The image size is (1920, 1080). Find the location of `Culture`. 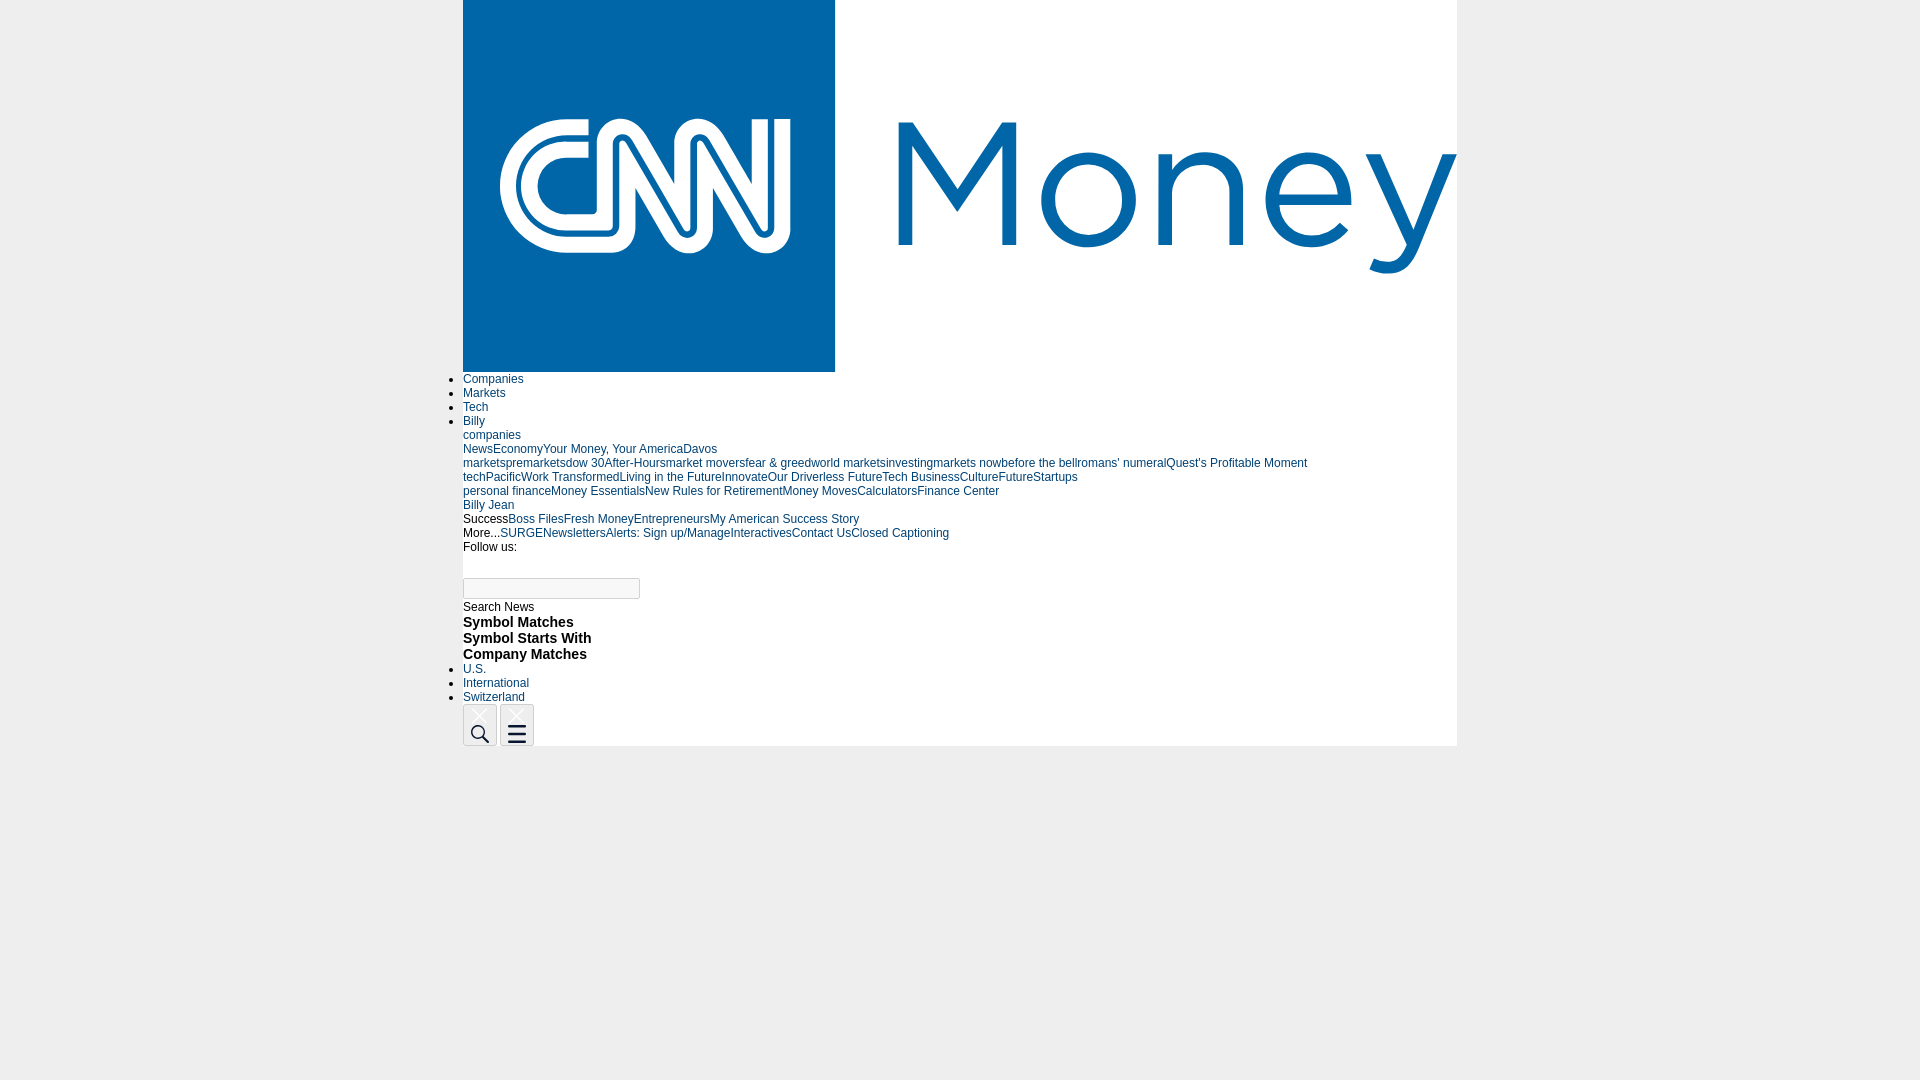

Culture is located at coordinates (979, 476).